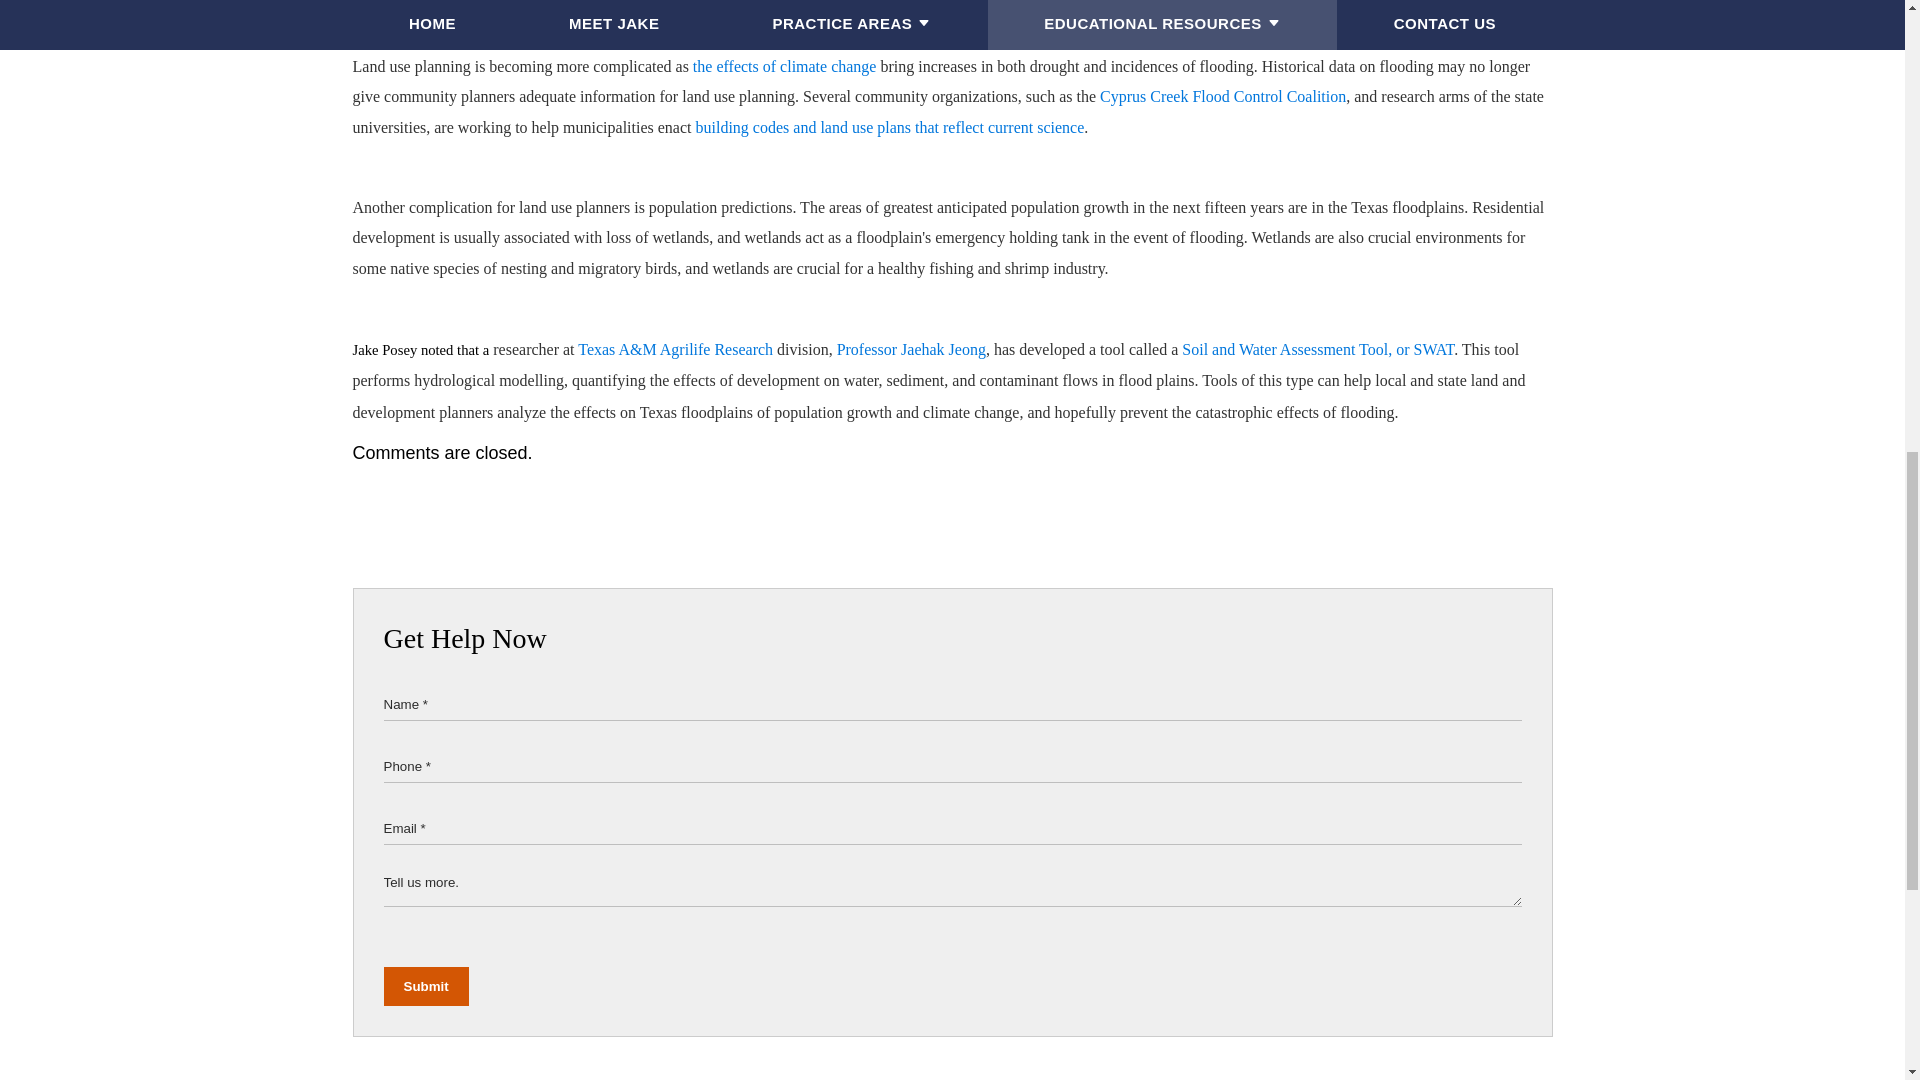  Describe the element at coordinates (912, 348) in the screenshot. I see `Professor Jaehak Jeong` at that location.